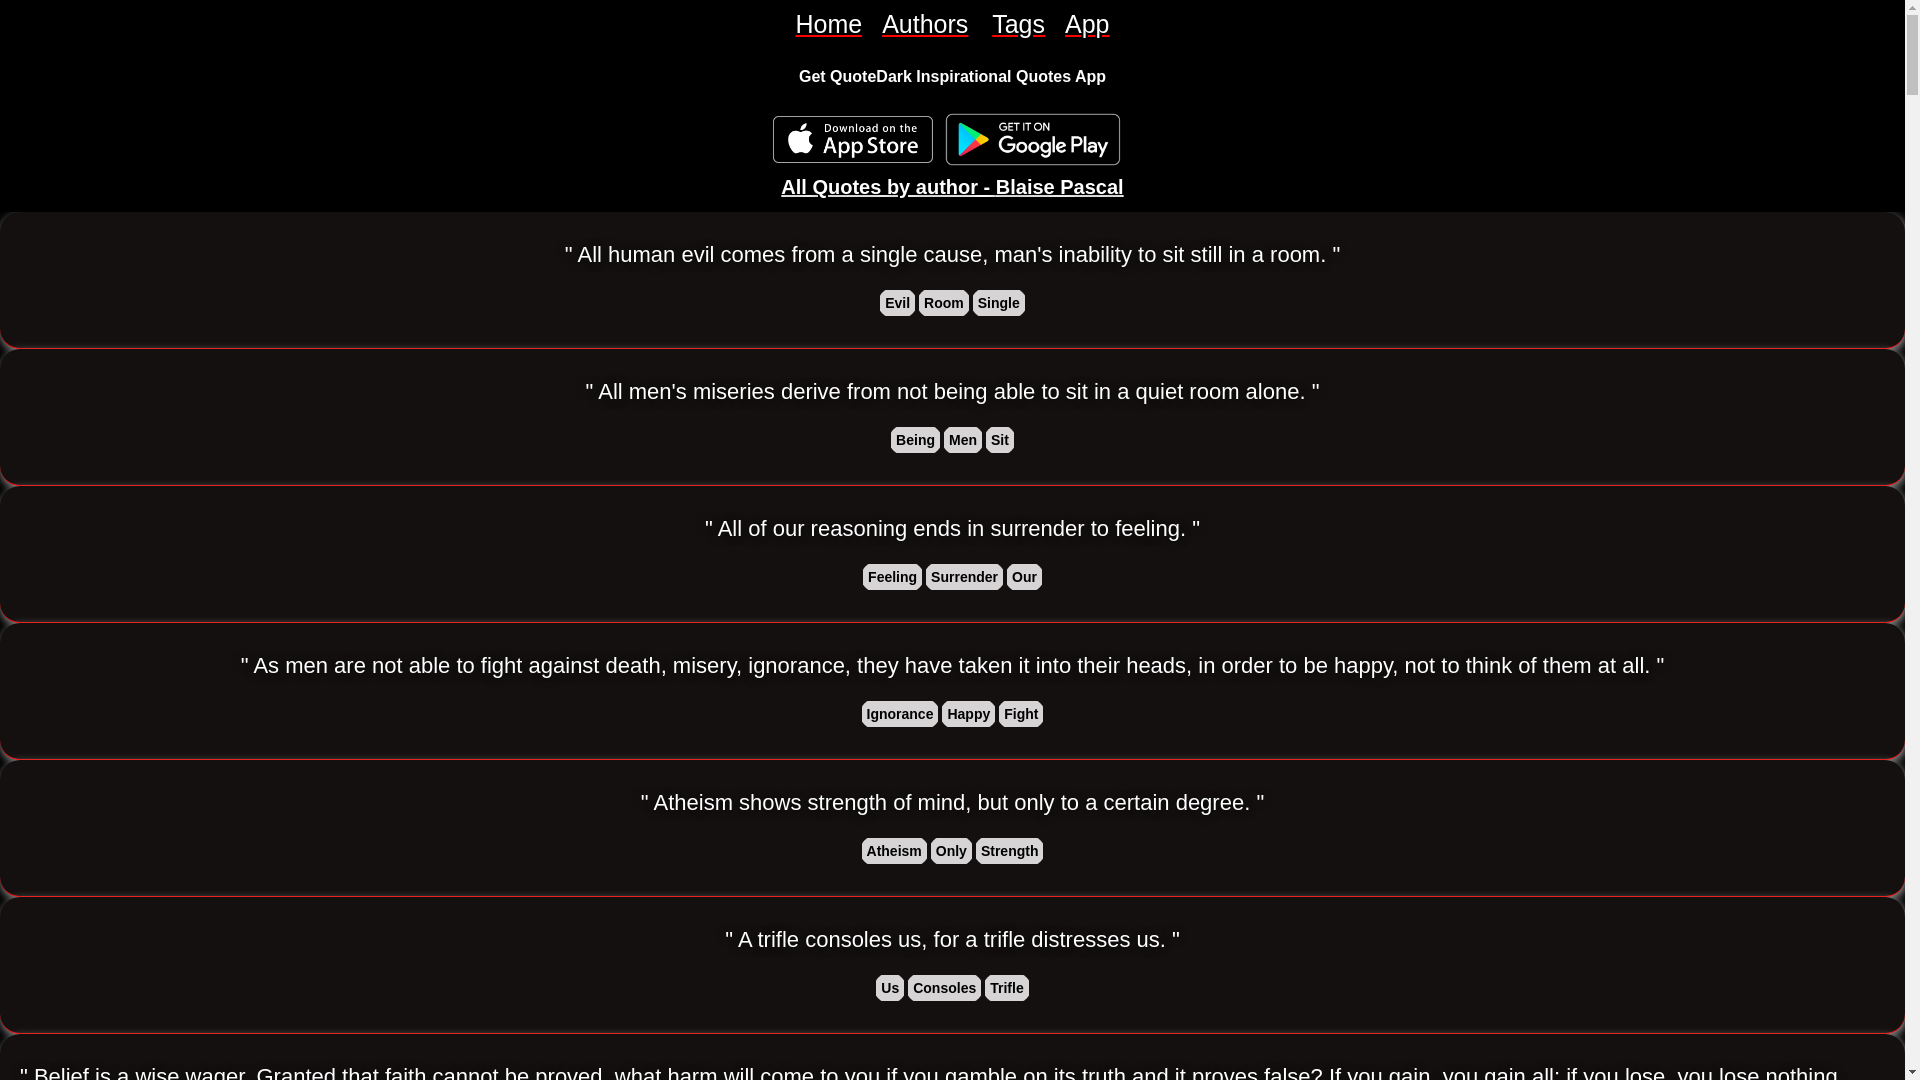  What do you see at coordinates (999, 302) in the screenshot?
I see `Single` at bounding box center [999, 302].